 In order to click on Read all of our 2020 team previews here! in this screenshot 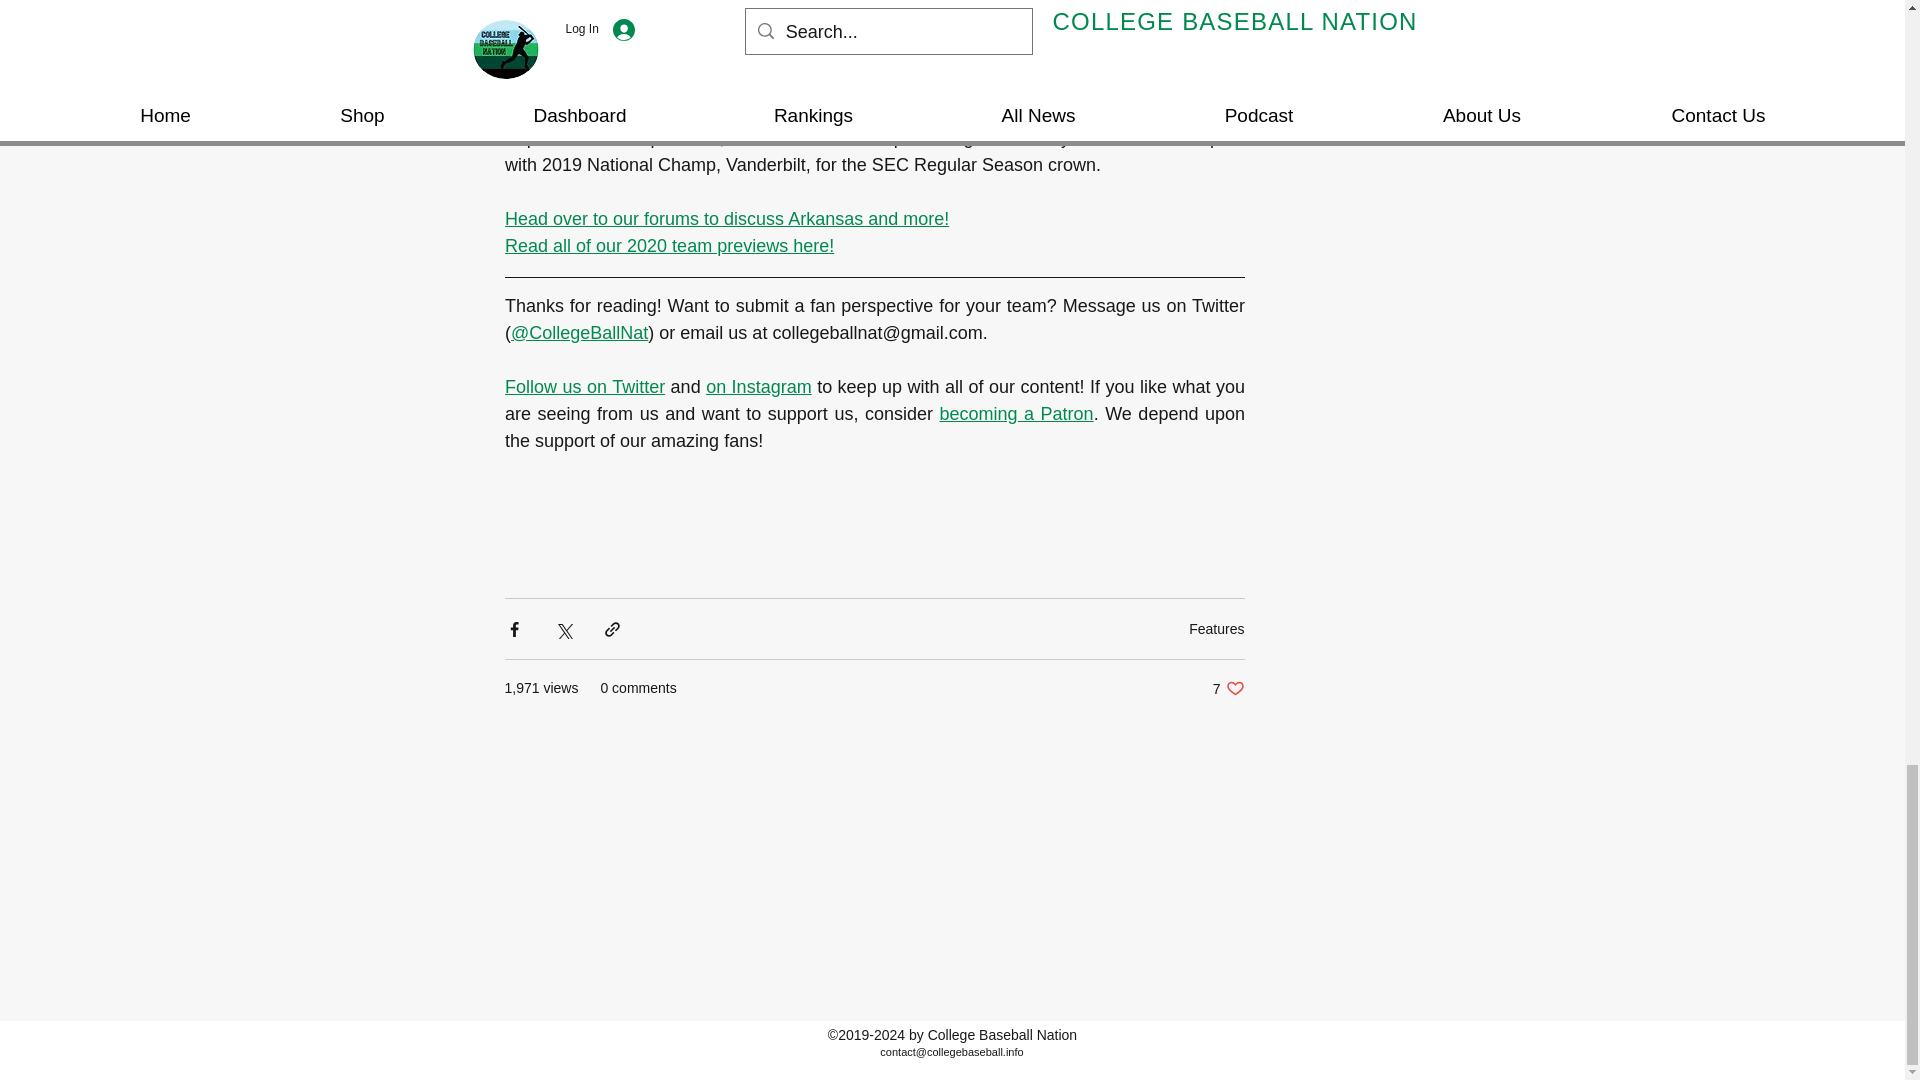, I will do `click(668, 246)`.